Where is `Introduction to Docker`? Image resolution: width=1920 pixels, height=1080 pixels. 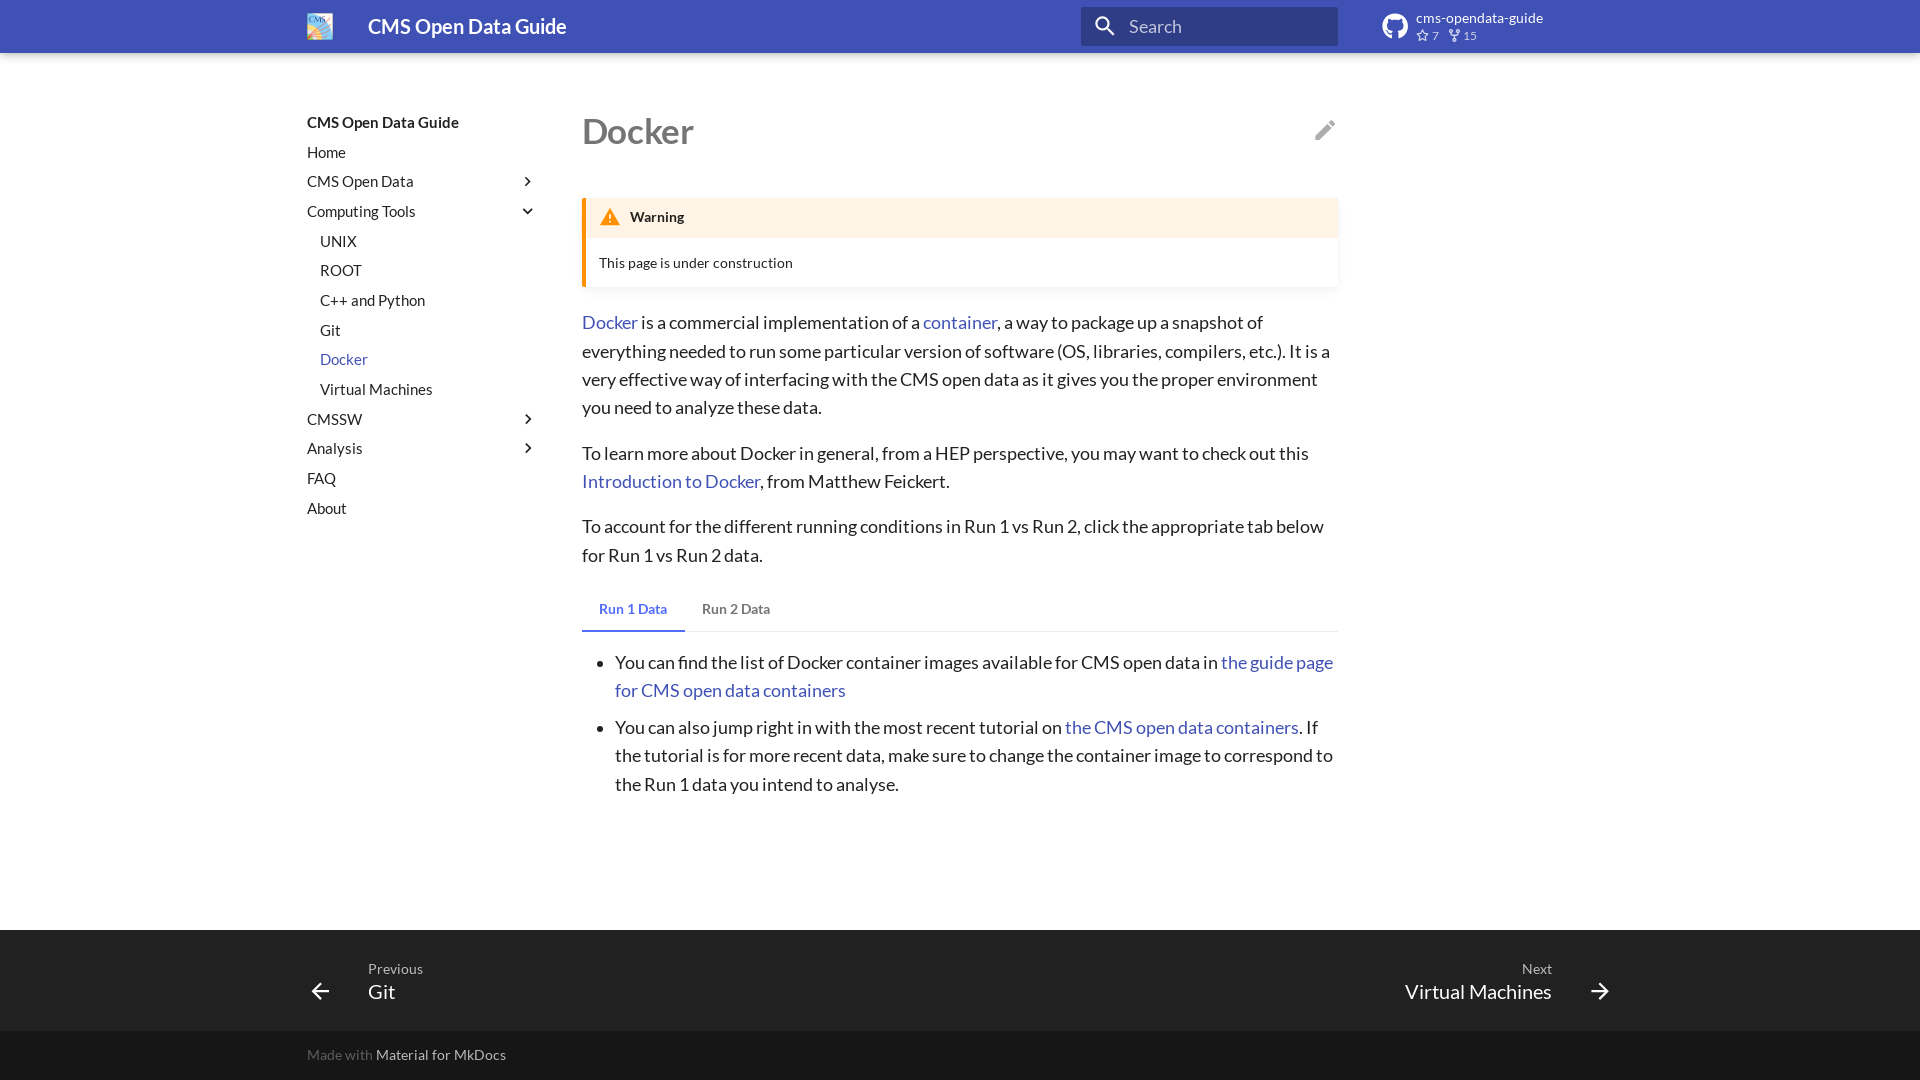 Introduction to Docker is located at coordinates (671, 482).